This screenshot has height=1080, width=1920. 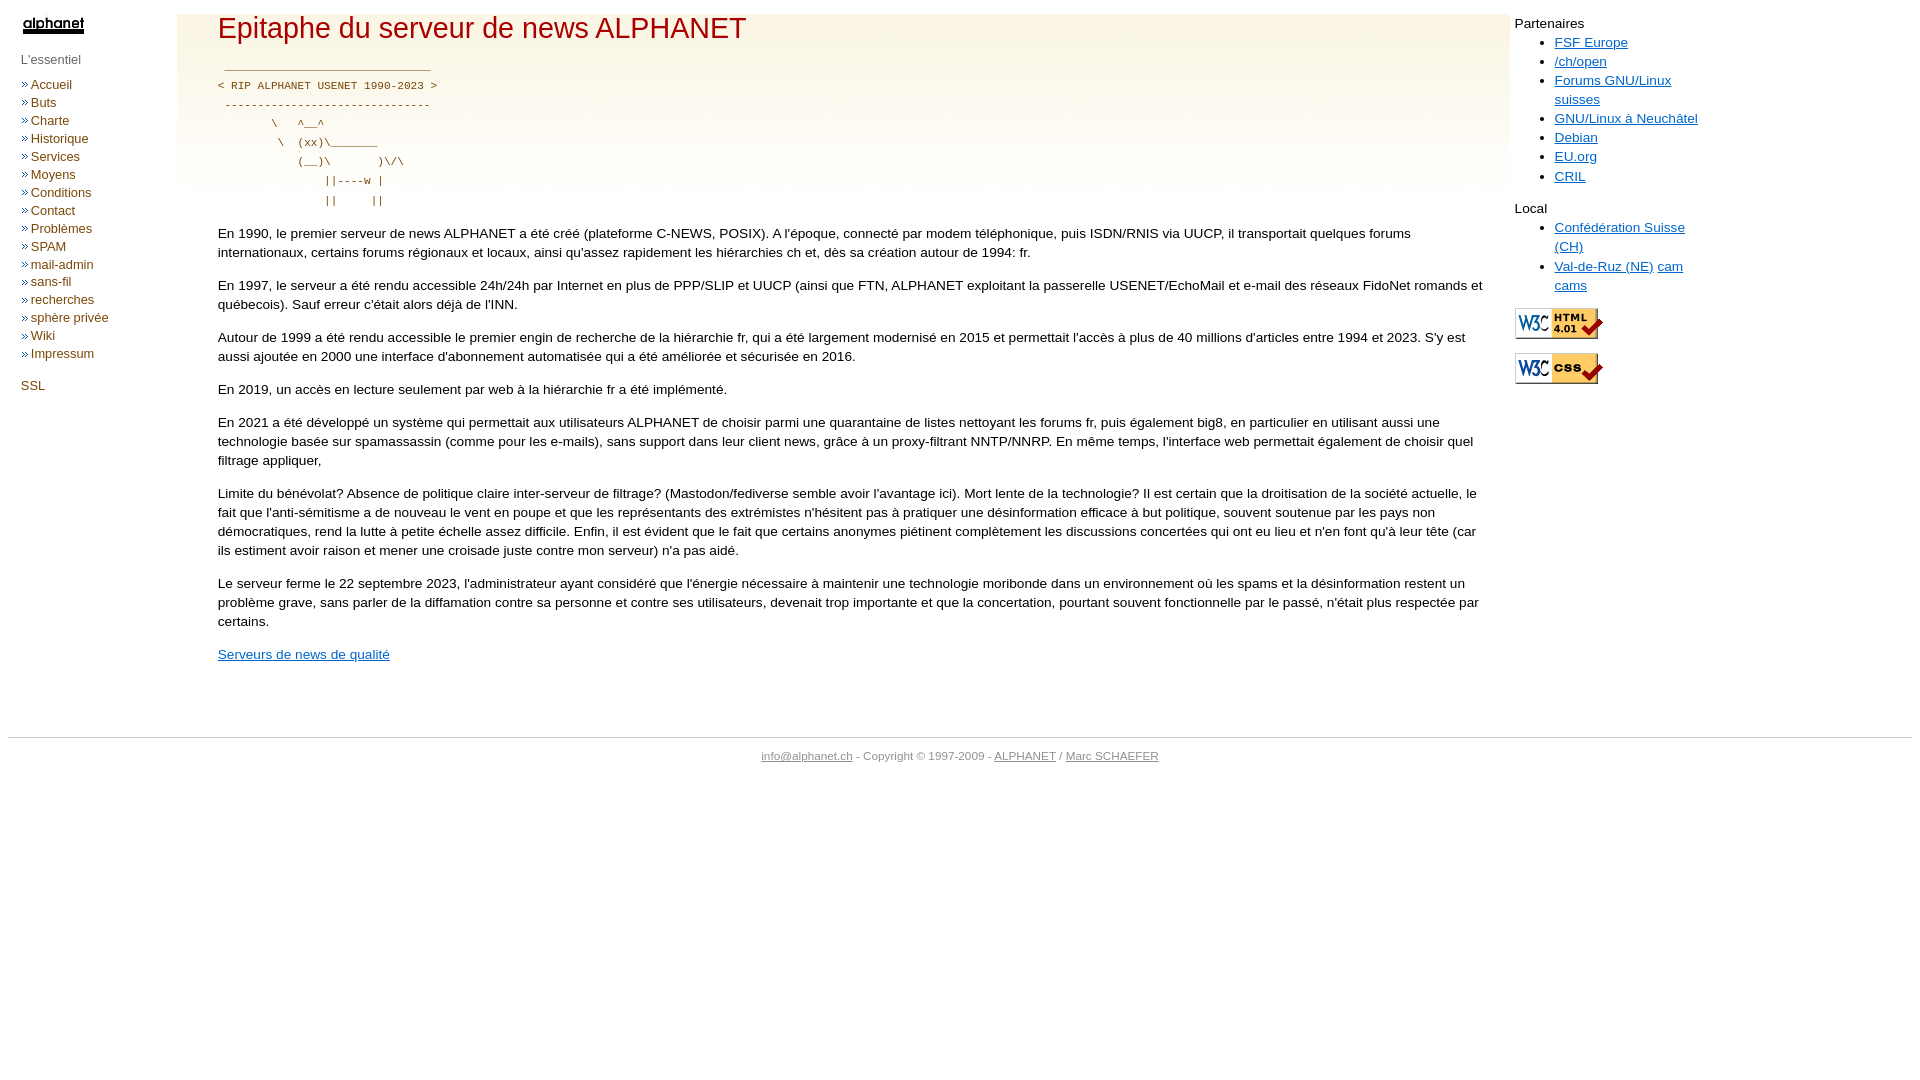 I want to click on SPAM, so click(x=48, y=246).